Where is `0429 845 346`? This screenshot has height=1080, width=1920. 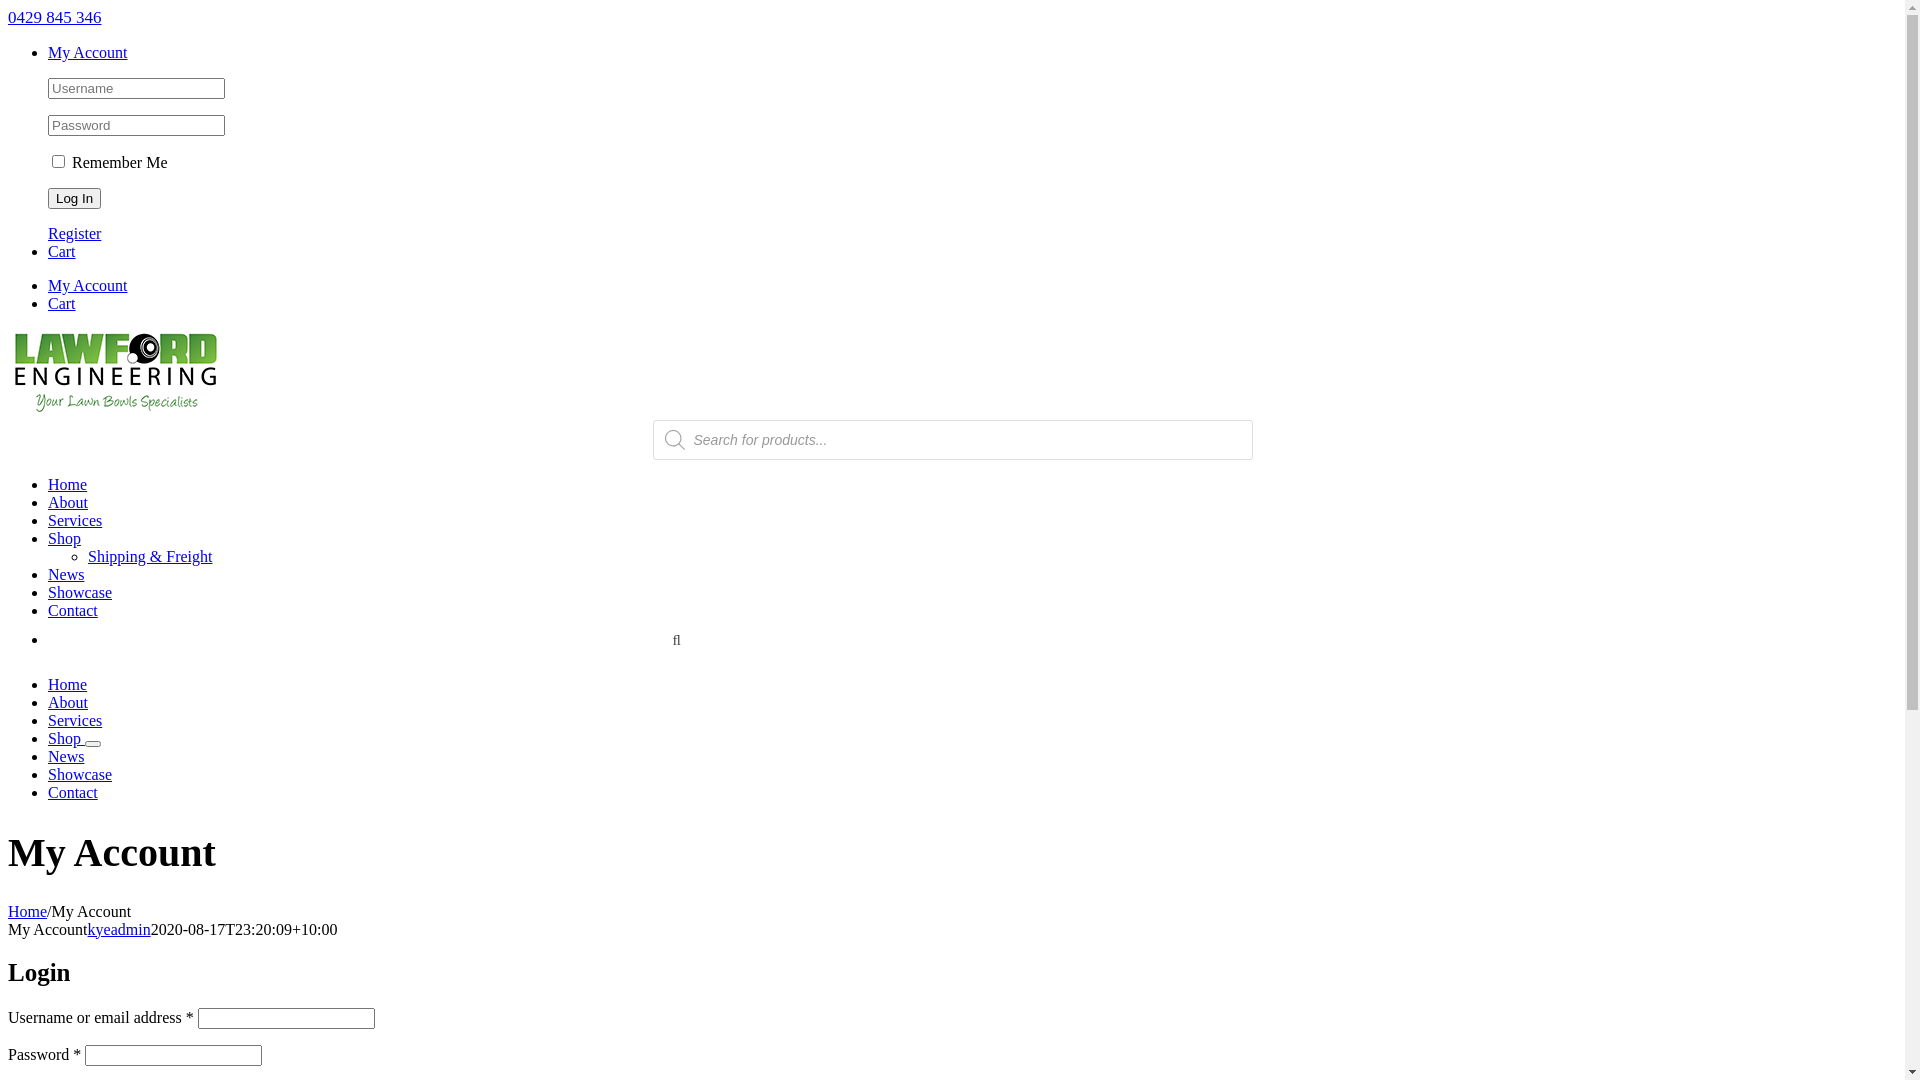 0429 845 346 is located at coordinates (55, 18).